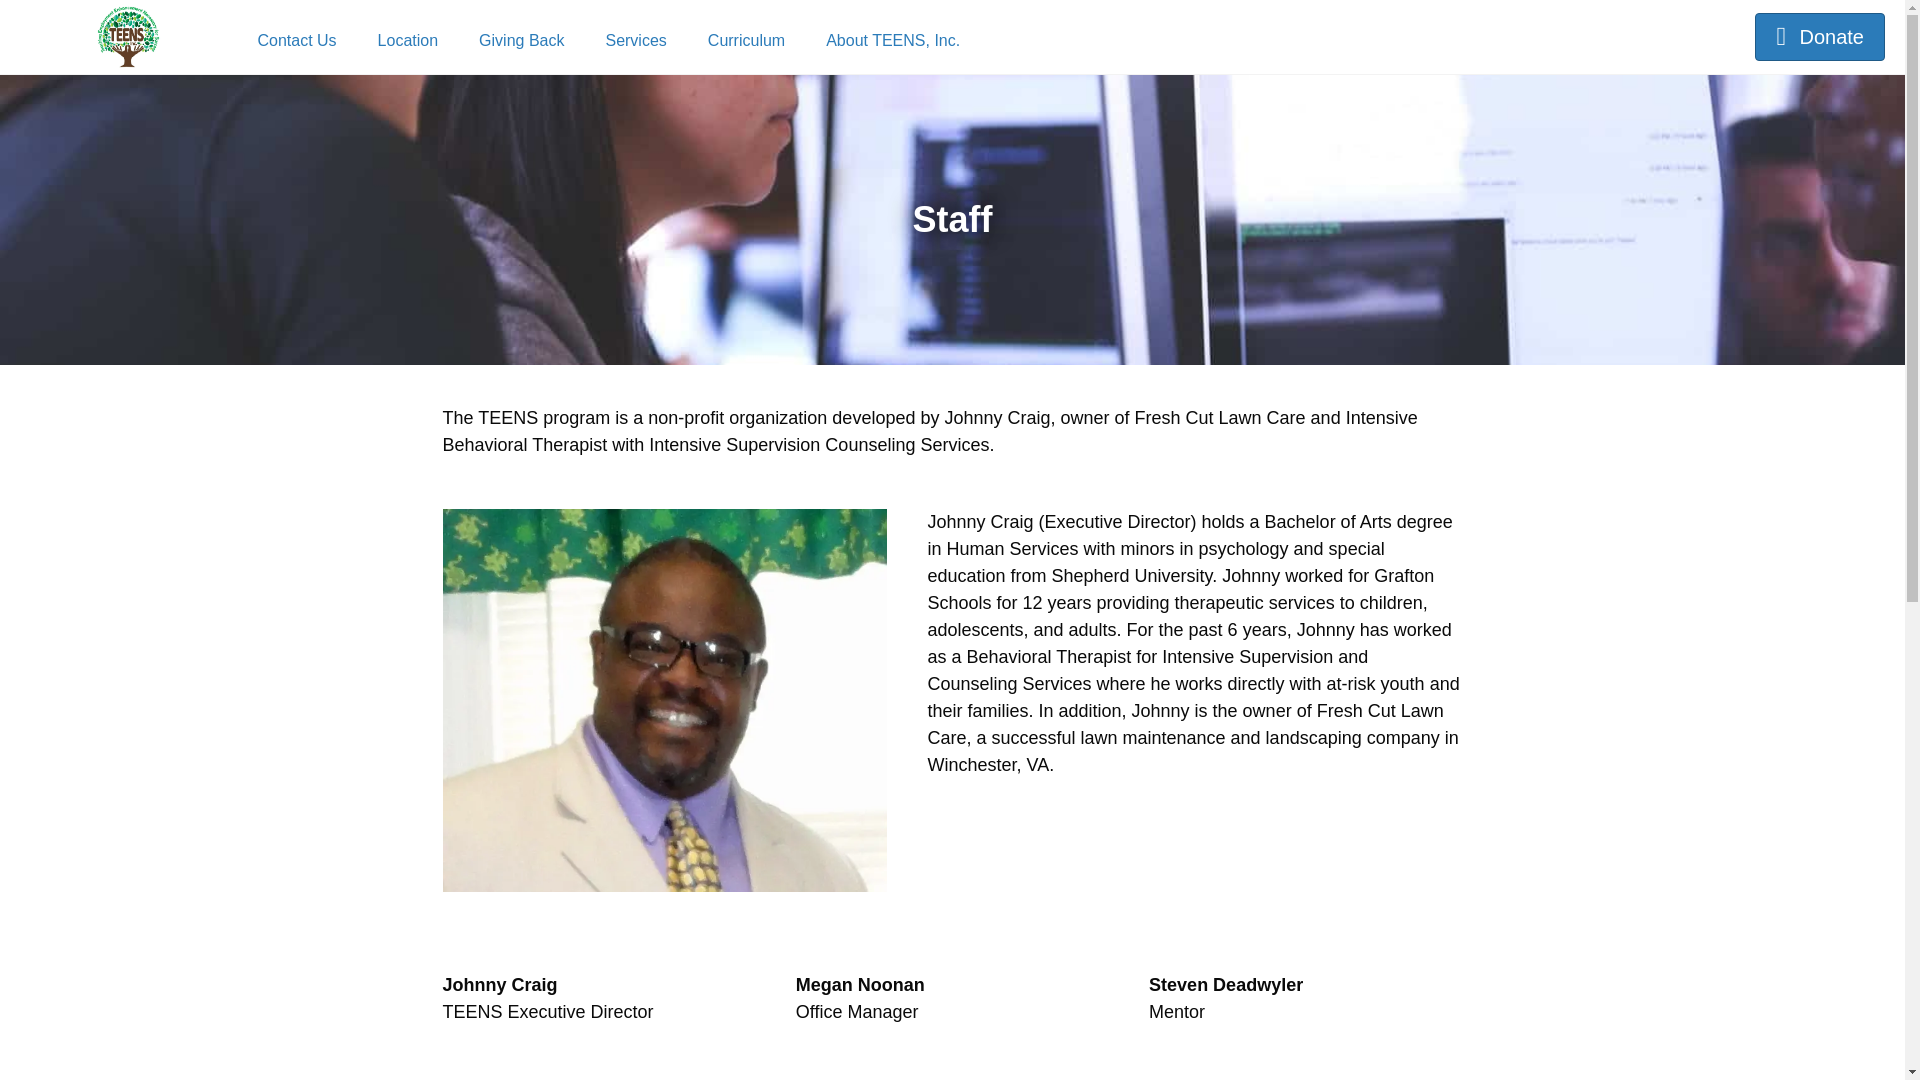  Describe the element at coordinates (408, 40) in the screenshot. I see `Location` at that location.